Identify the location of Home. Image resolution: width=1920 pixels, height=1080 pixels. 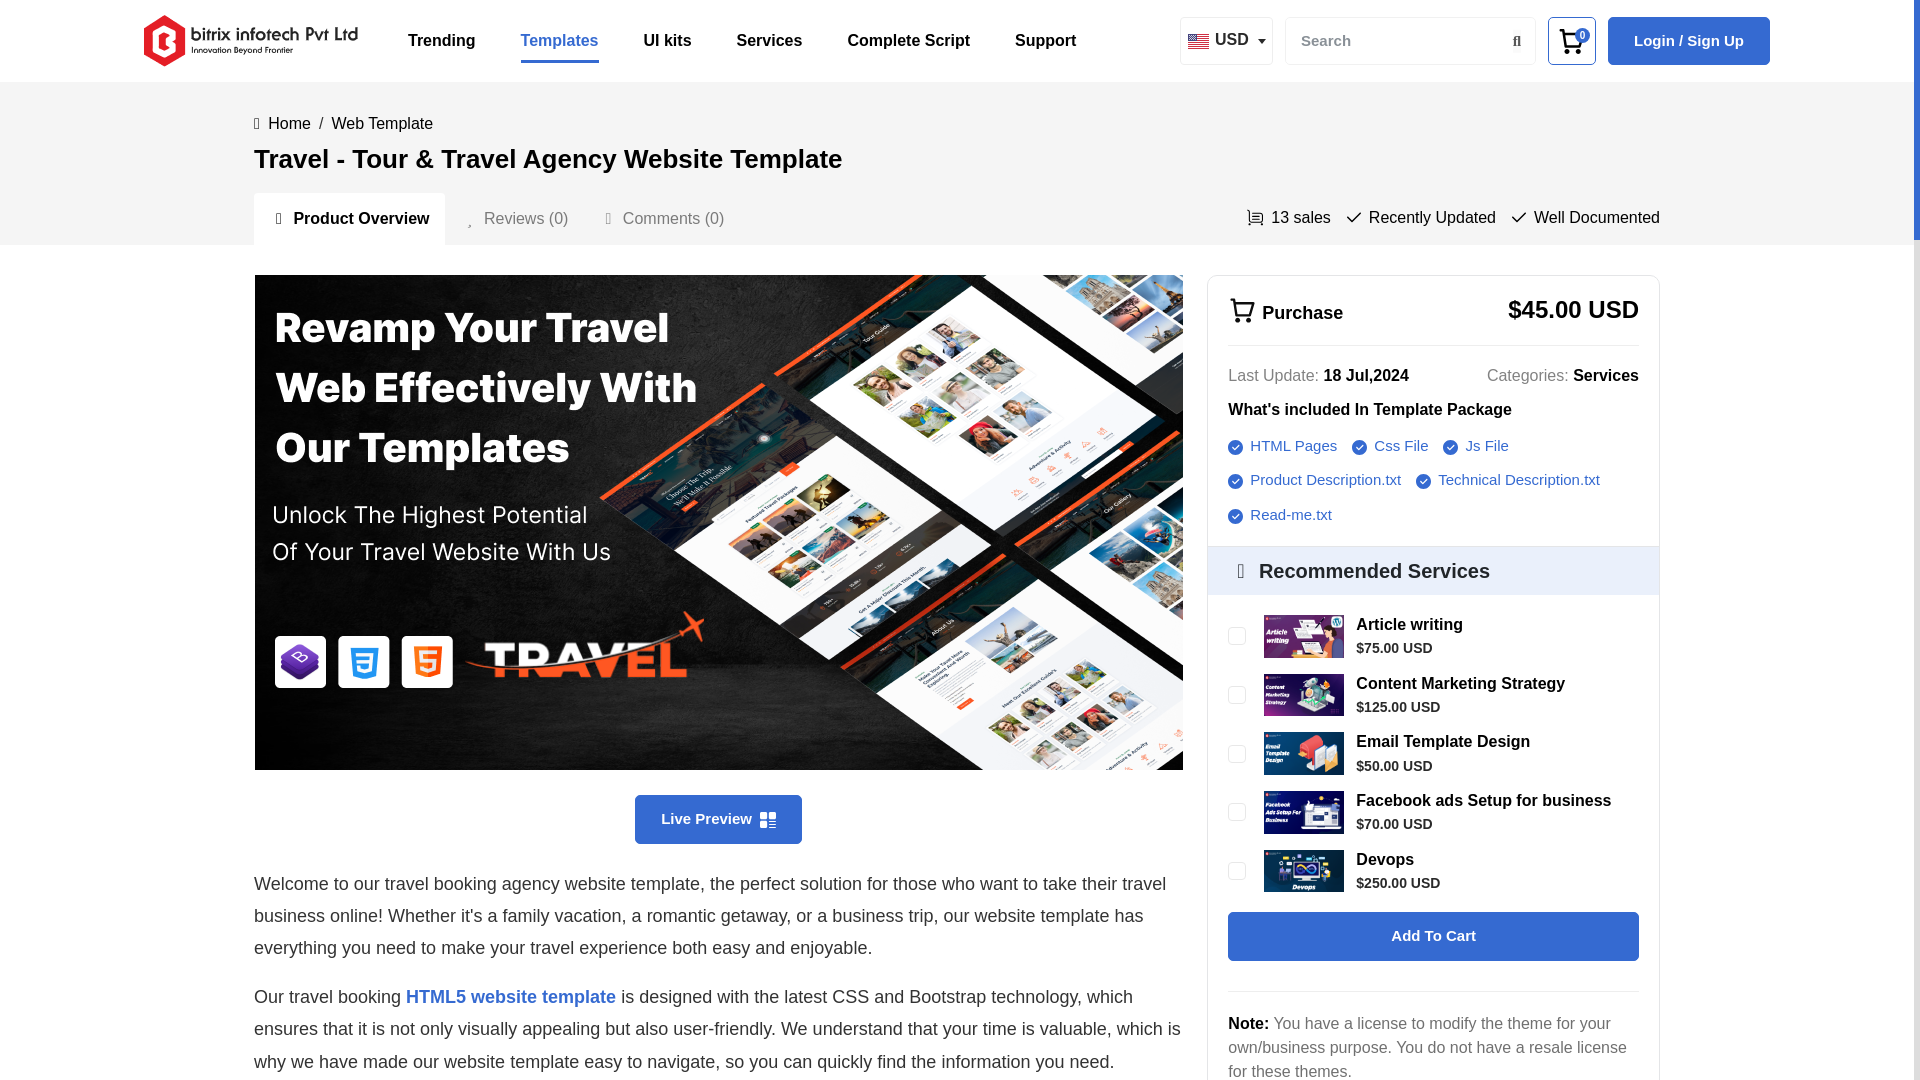
(290, 122).